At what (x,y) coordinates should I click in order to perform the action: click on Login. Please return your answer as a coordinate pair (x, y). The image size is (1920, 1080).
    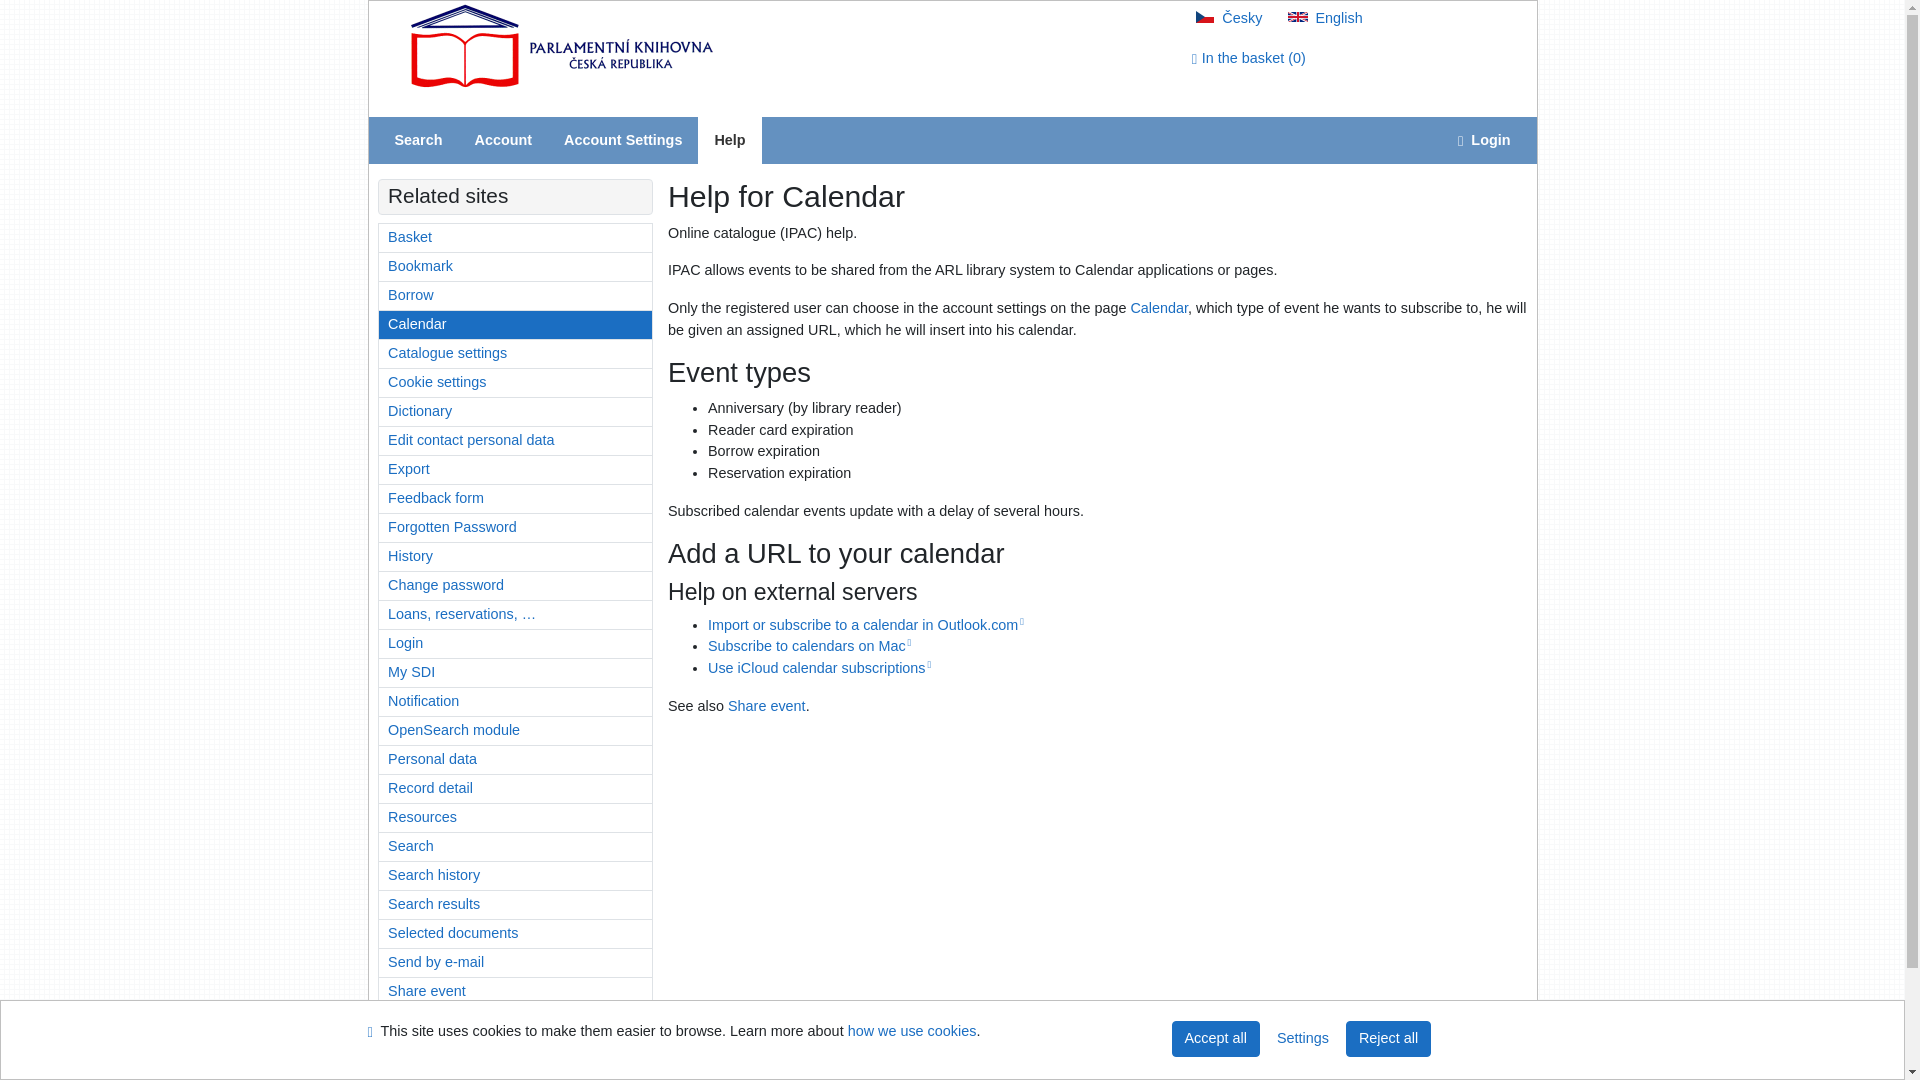
    Looking at the image, I should click on (515, 643).